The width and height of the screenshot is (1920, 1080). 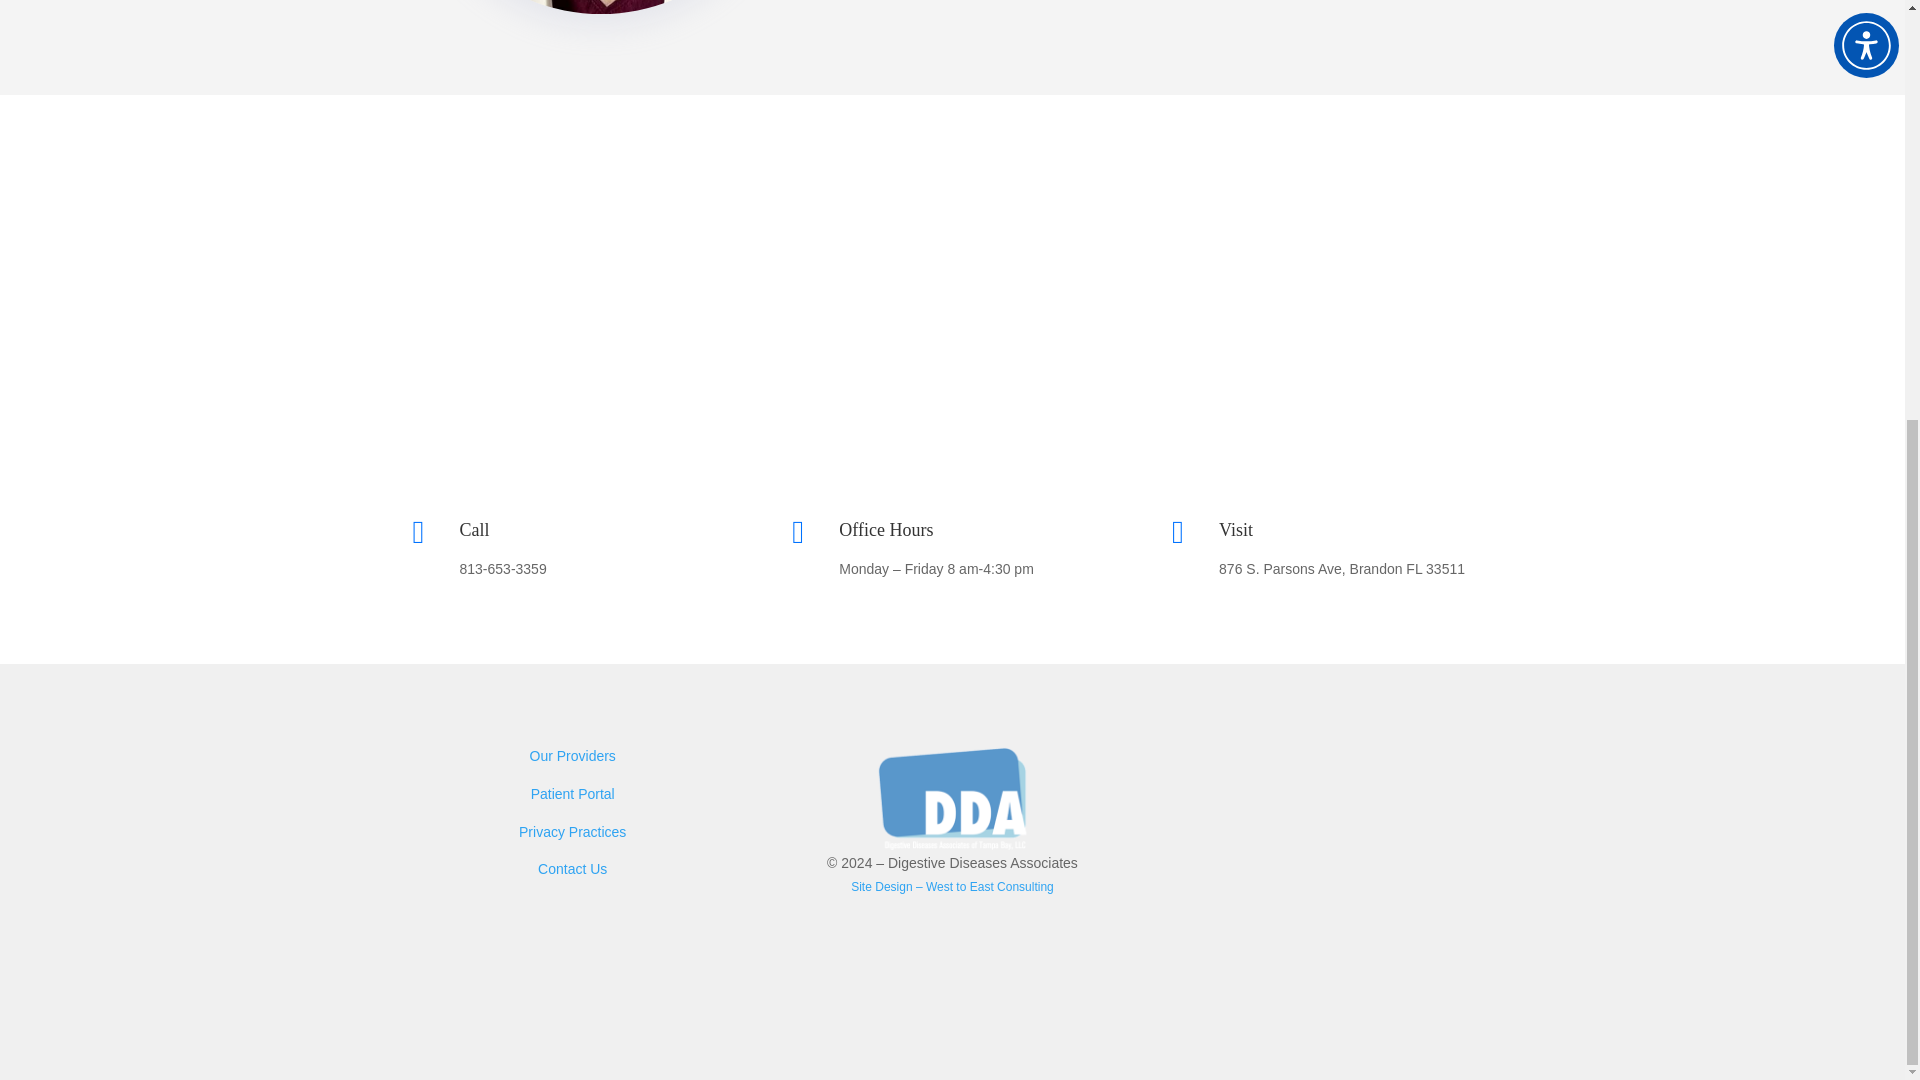 I want to click on Contact Us, so click(x=572, y=868).